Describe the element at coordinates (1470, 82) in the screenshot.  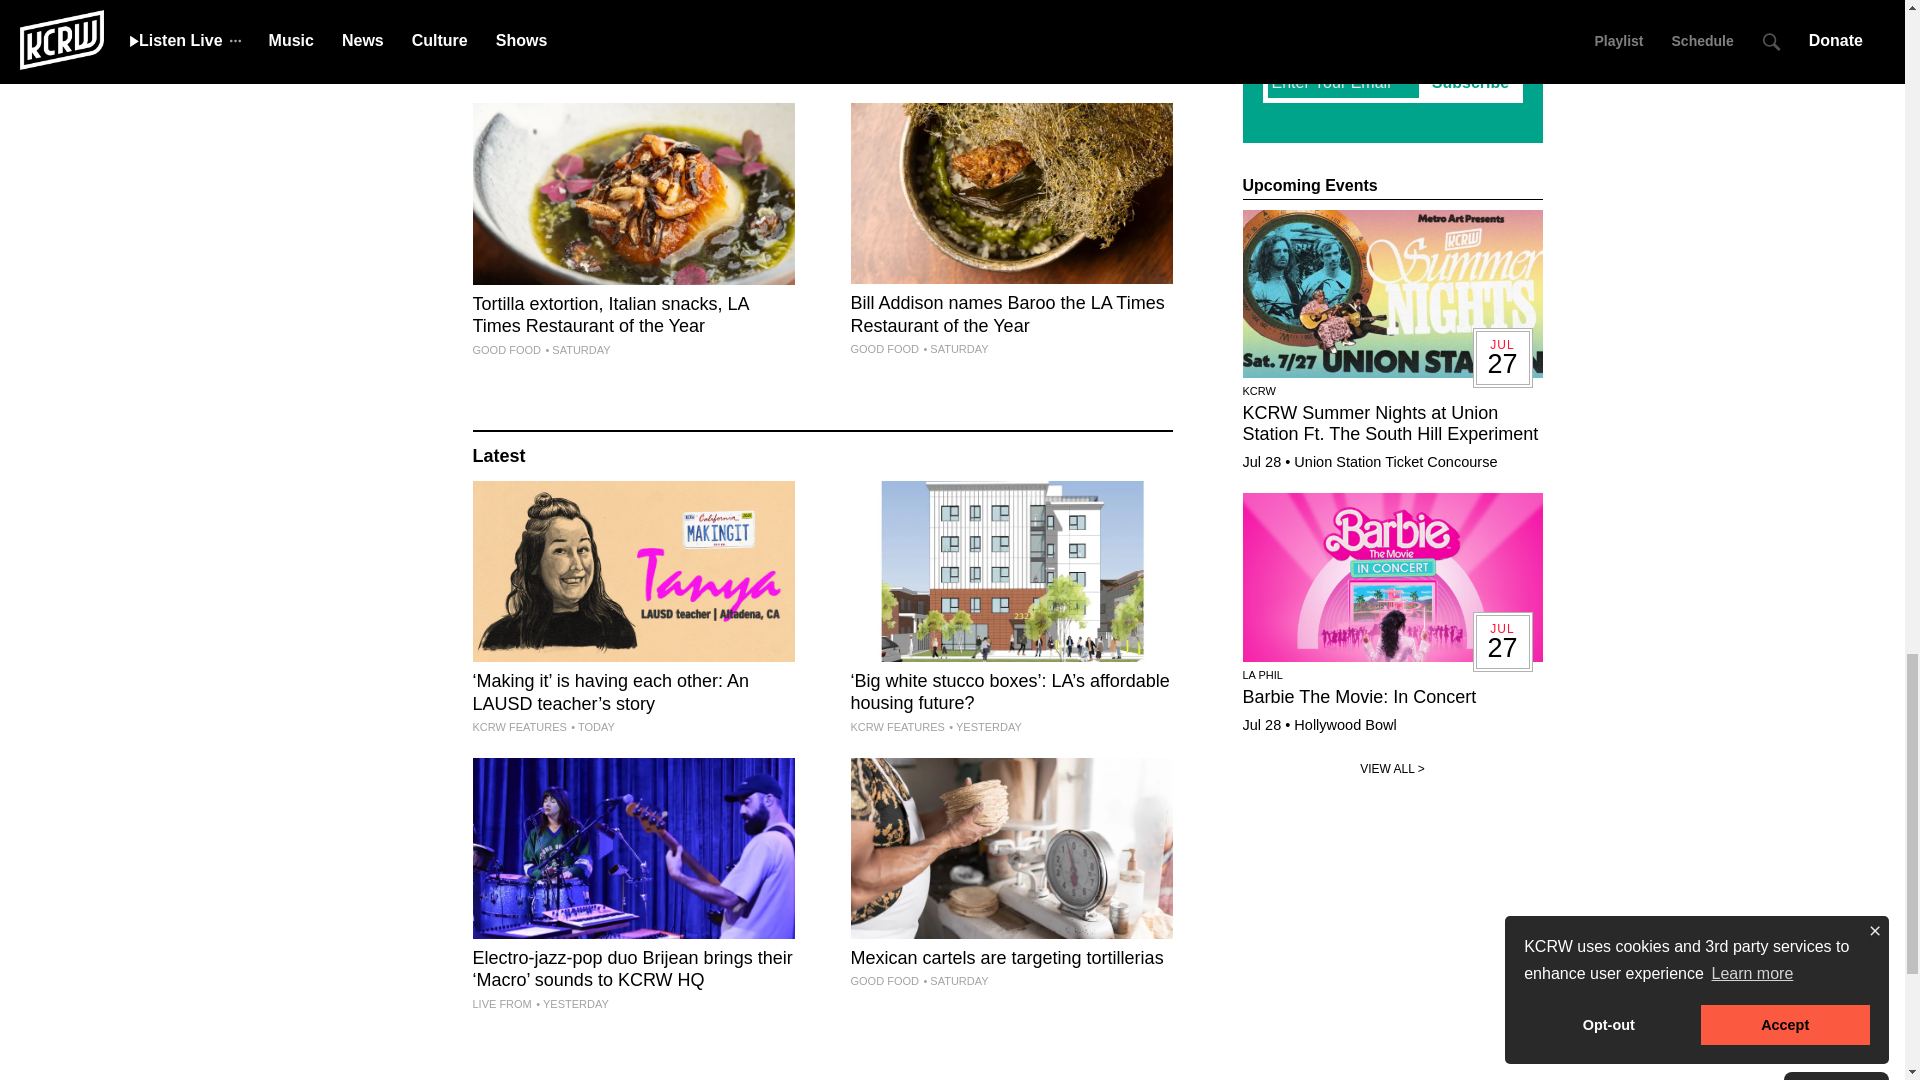
I see `Subscribe` at that location.